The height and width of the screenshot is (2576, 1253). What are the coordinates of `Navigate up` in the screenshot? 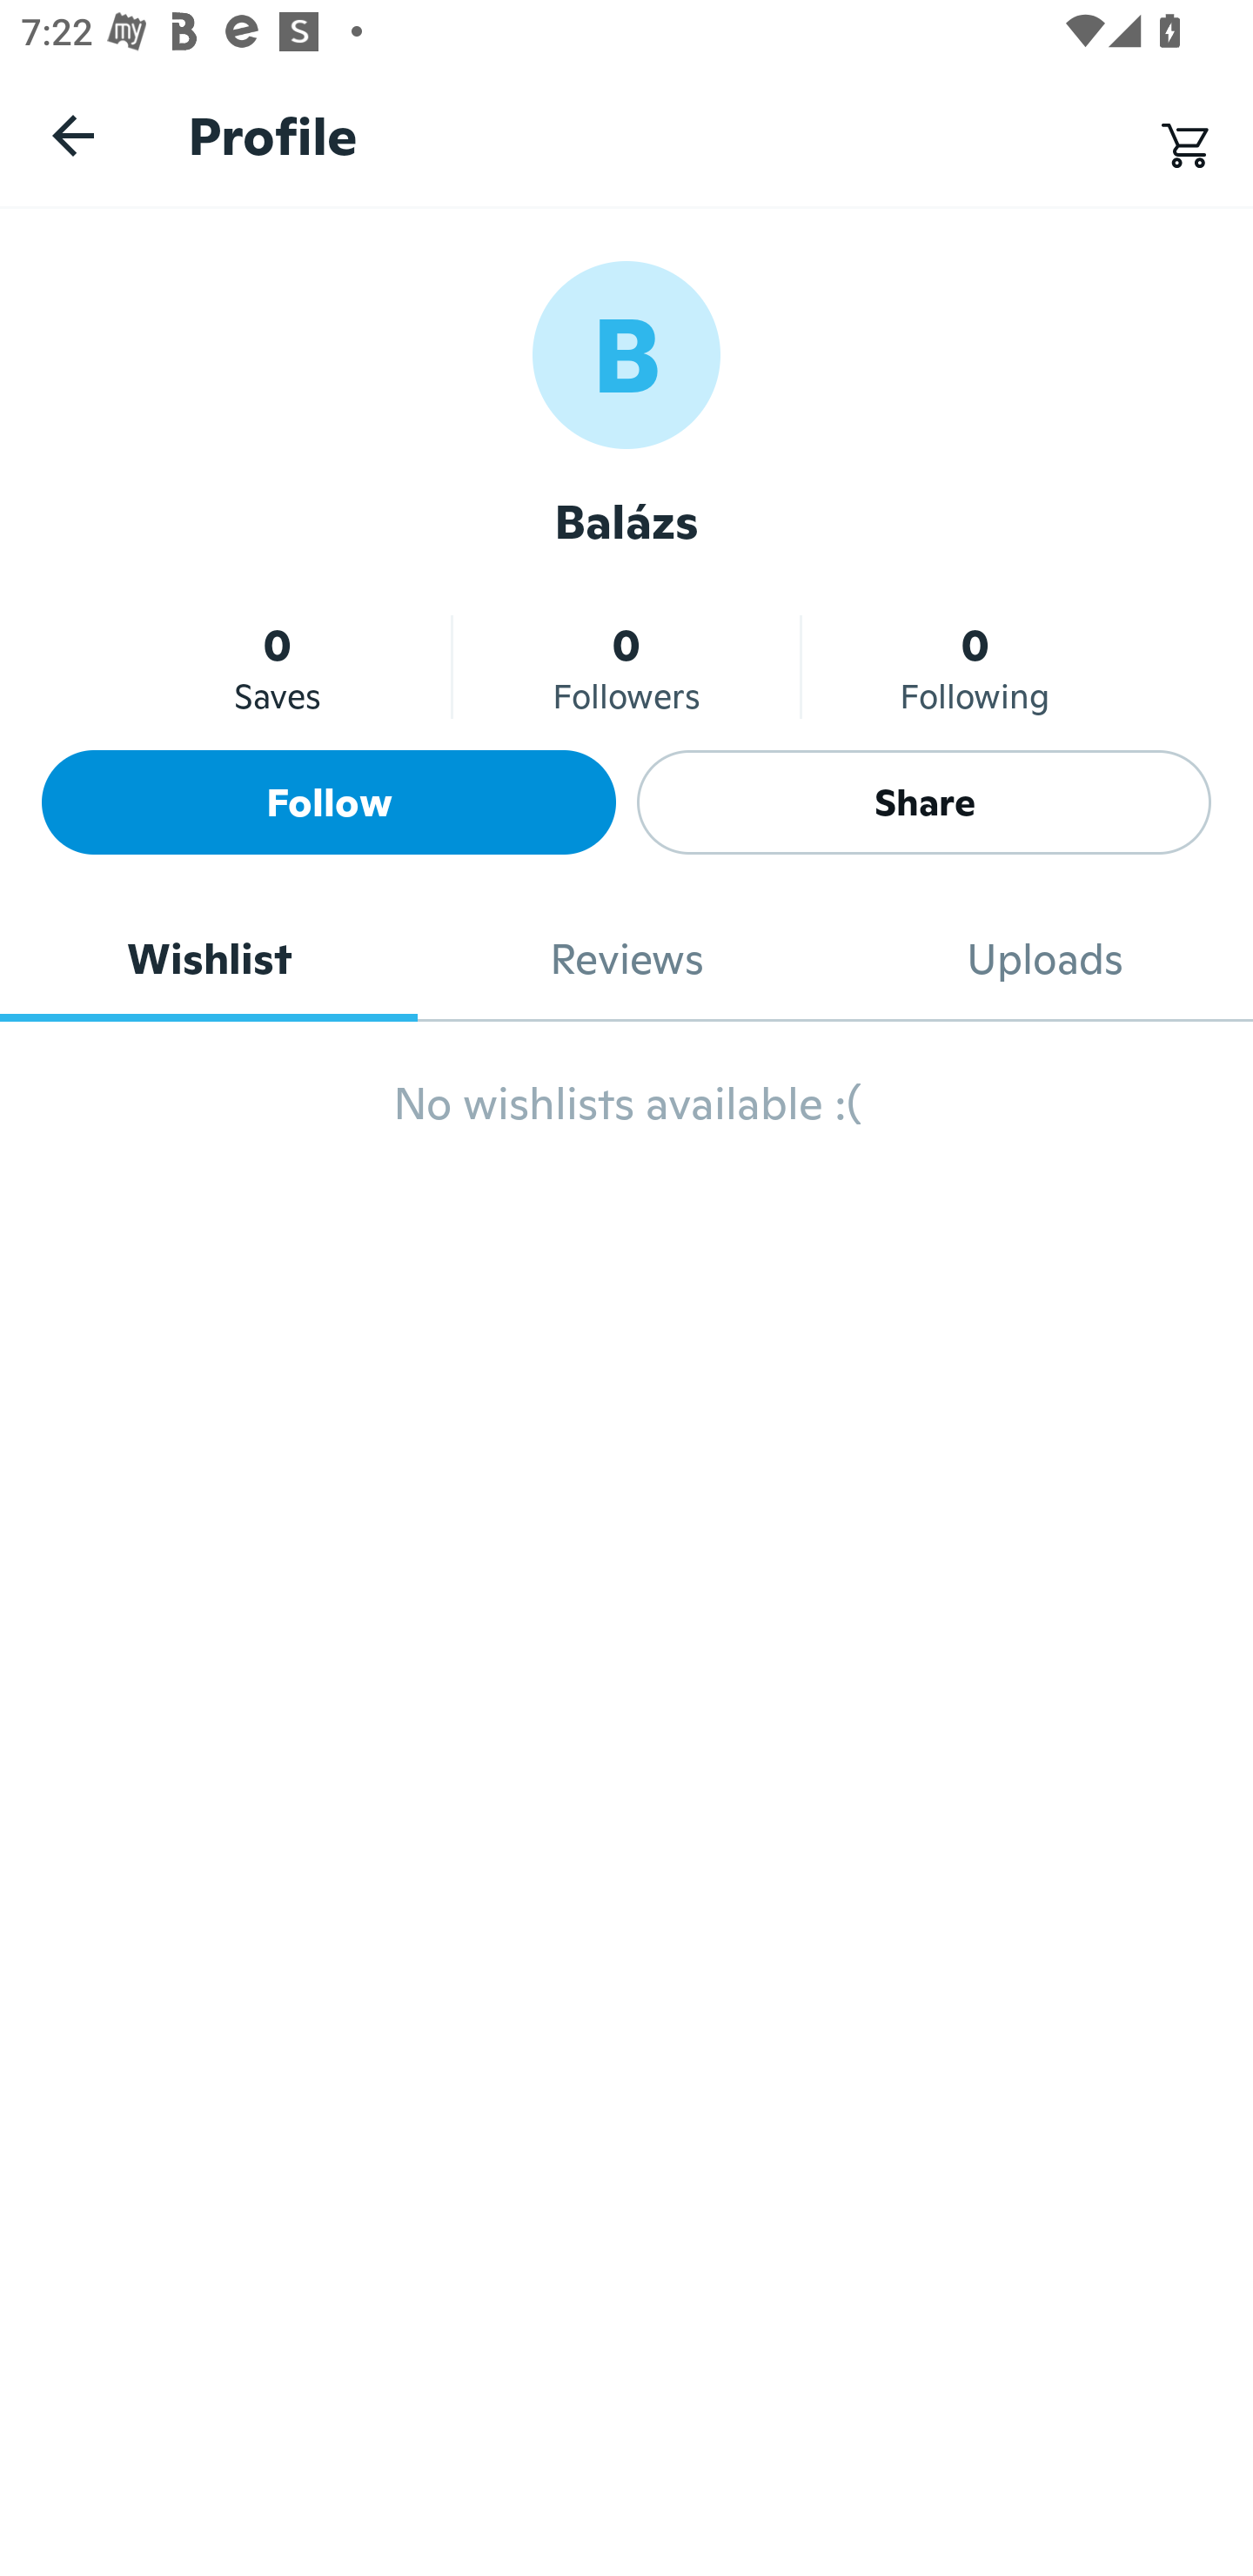 It's located at (73, 135).